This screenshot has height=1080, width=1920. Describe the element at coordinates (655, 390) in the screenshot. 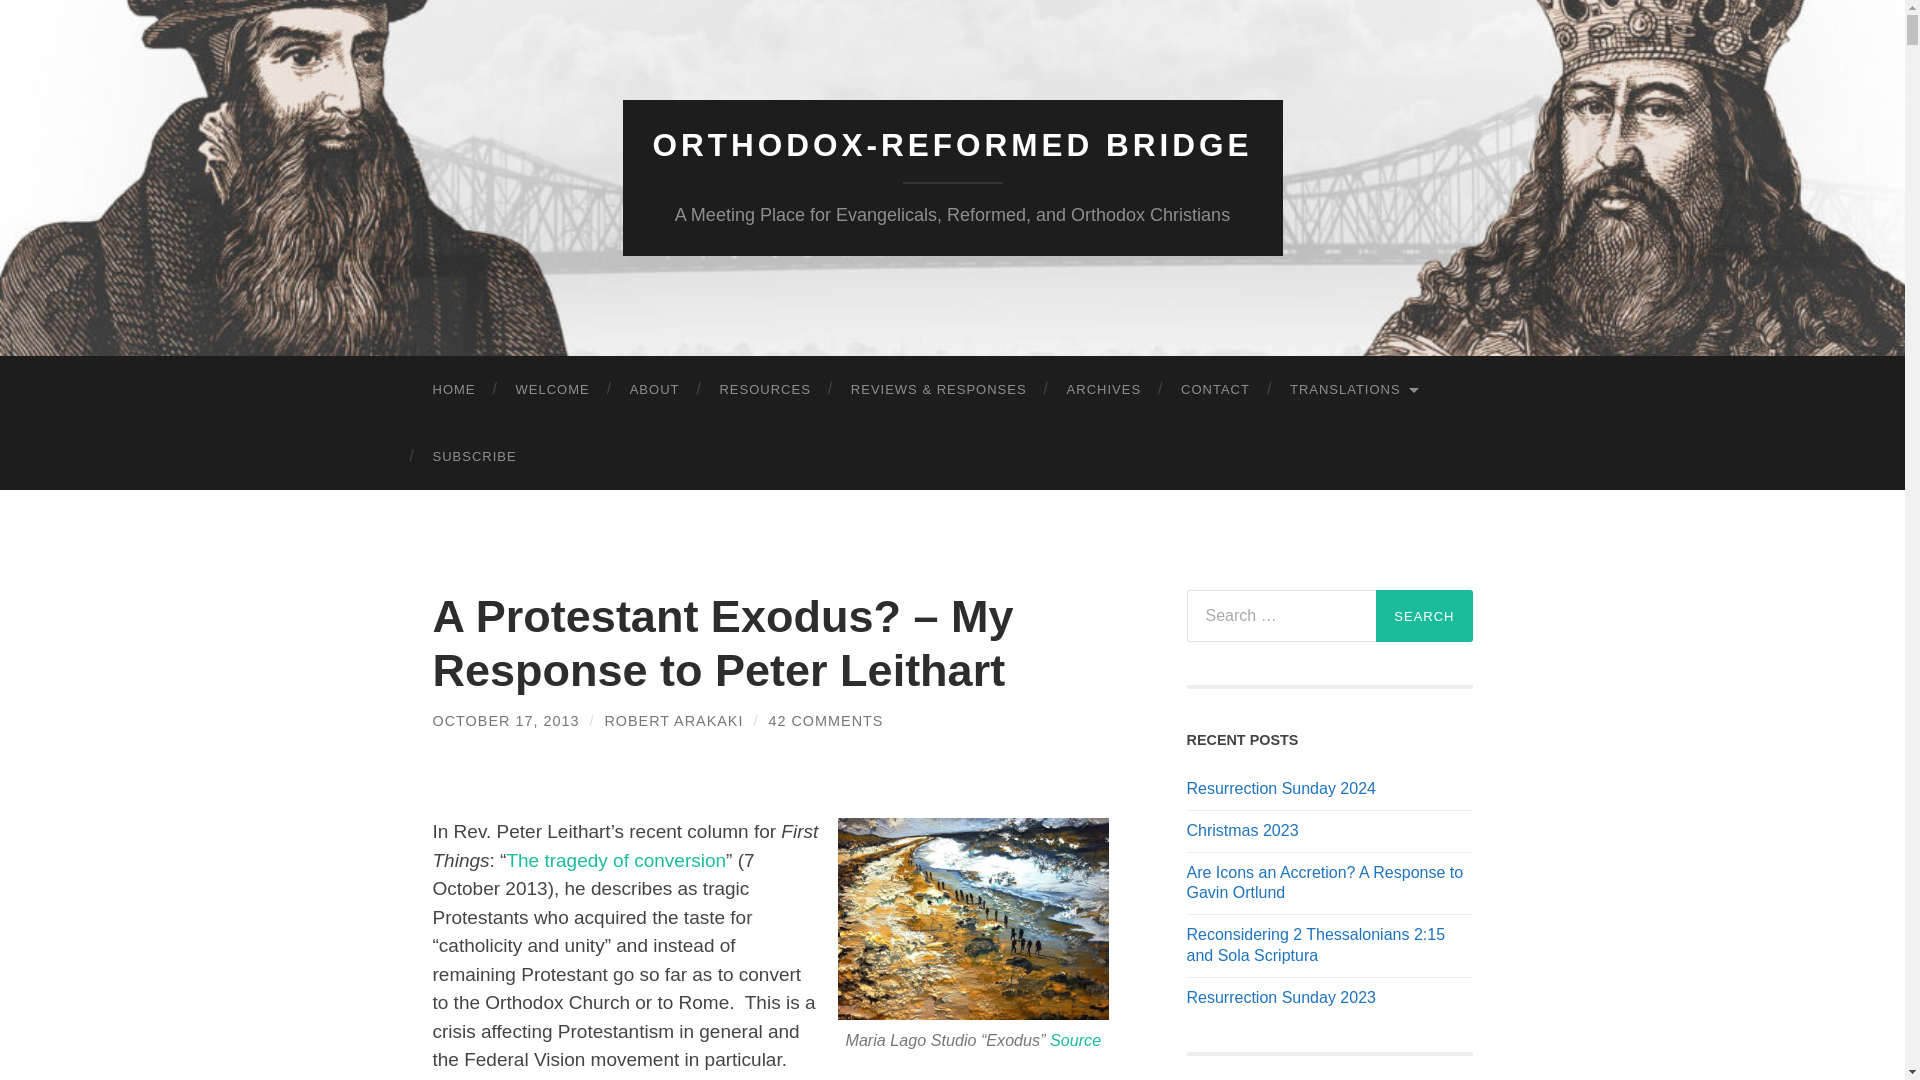

I see `ABOUT` at that location.